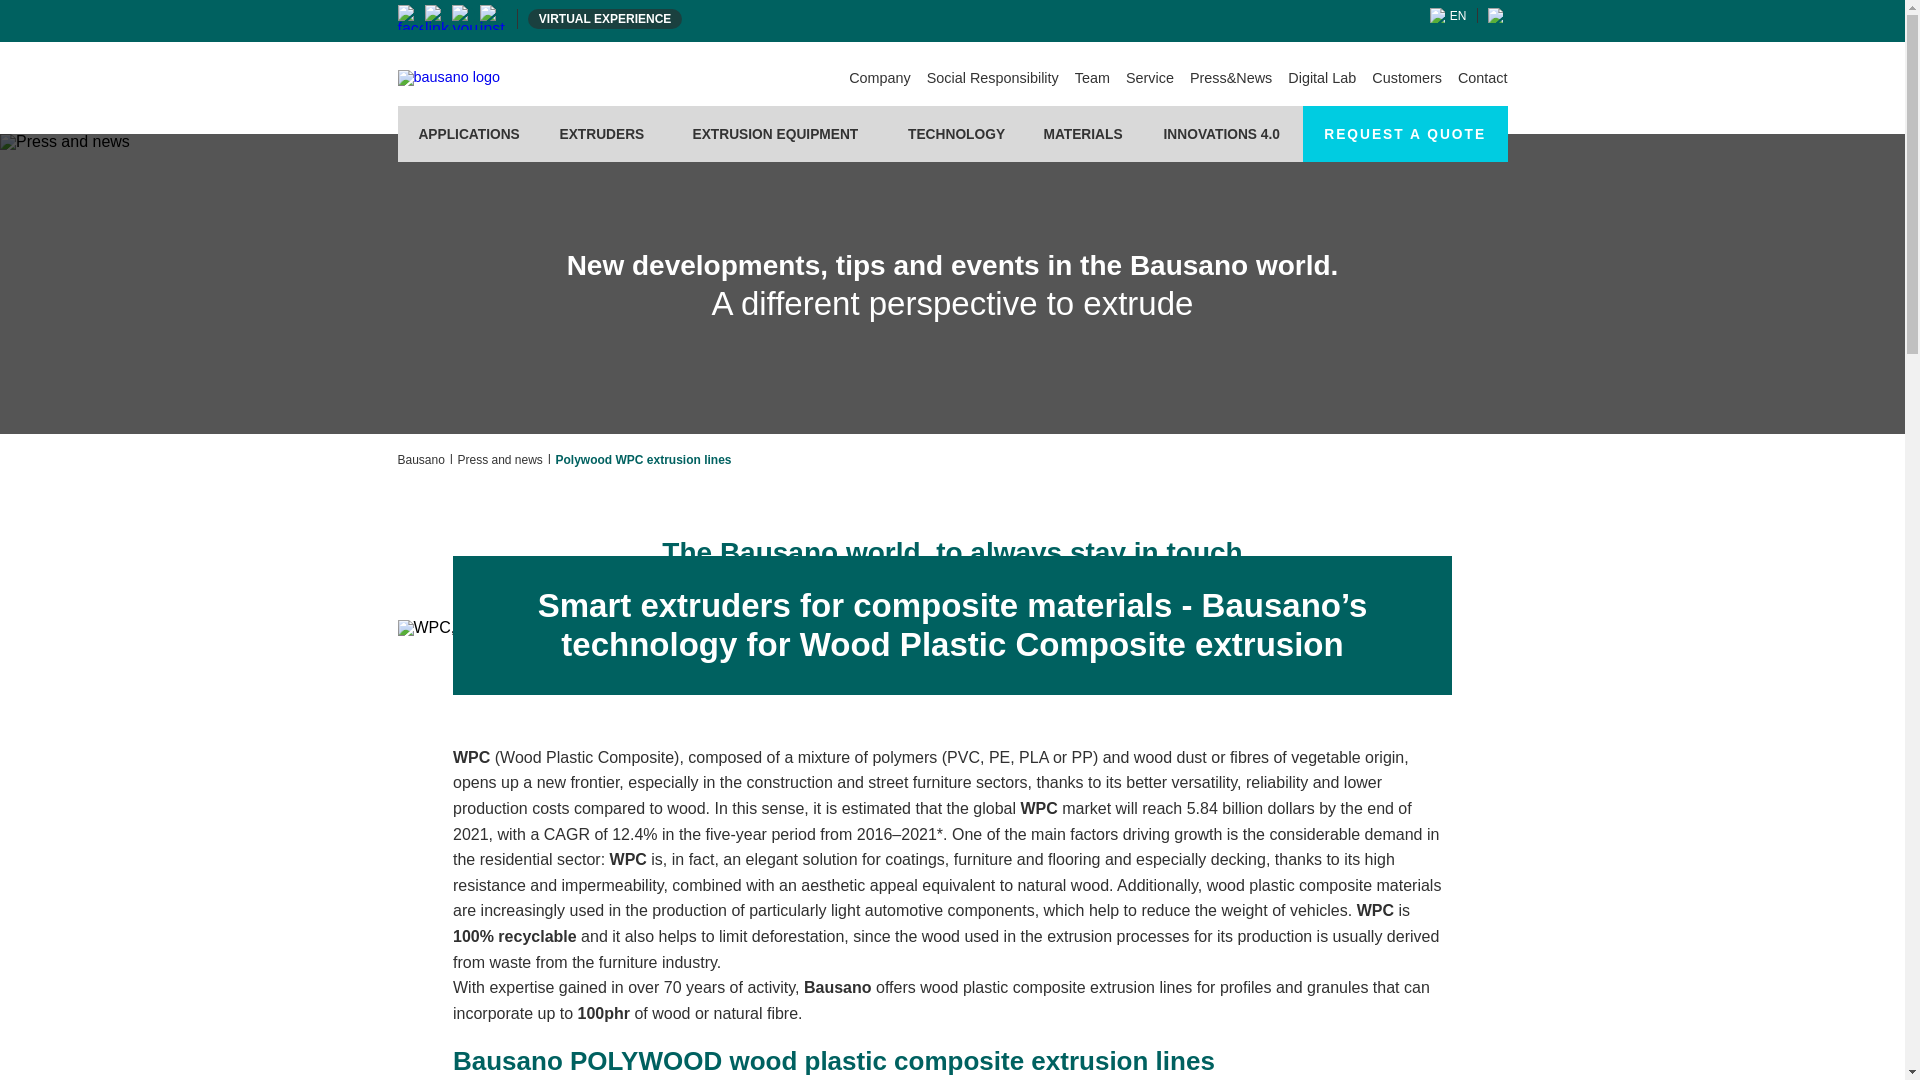 The image size is (1920, 1080). What do you see at coordinates (879, 78) in the screenshot?
I see `Company` at bounding box center [879, 78].